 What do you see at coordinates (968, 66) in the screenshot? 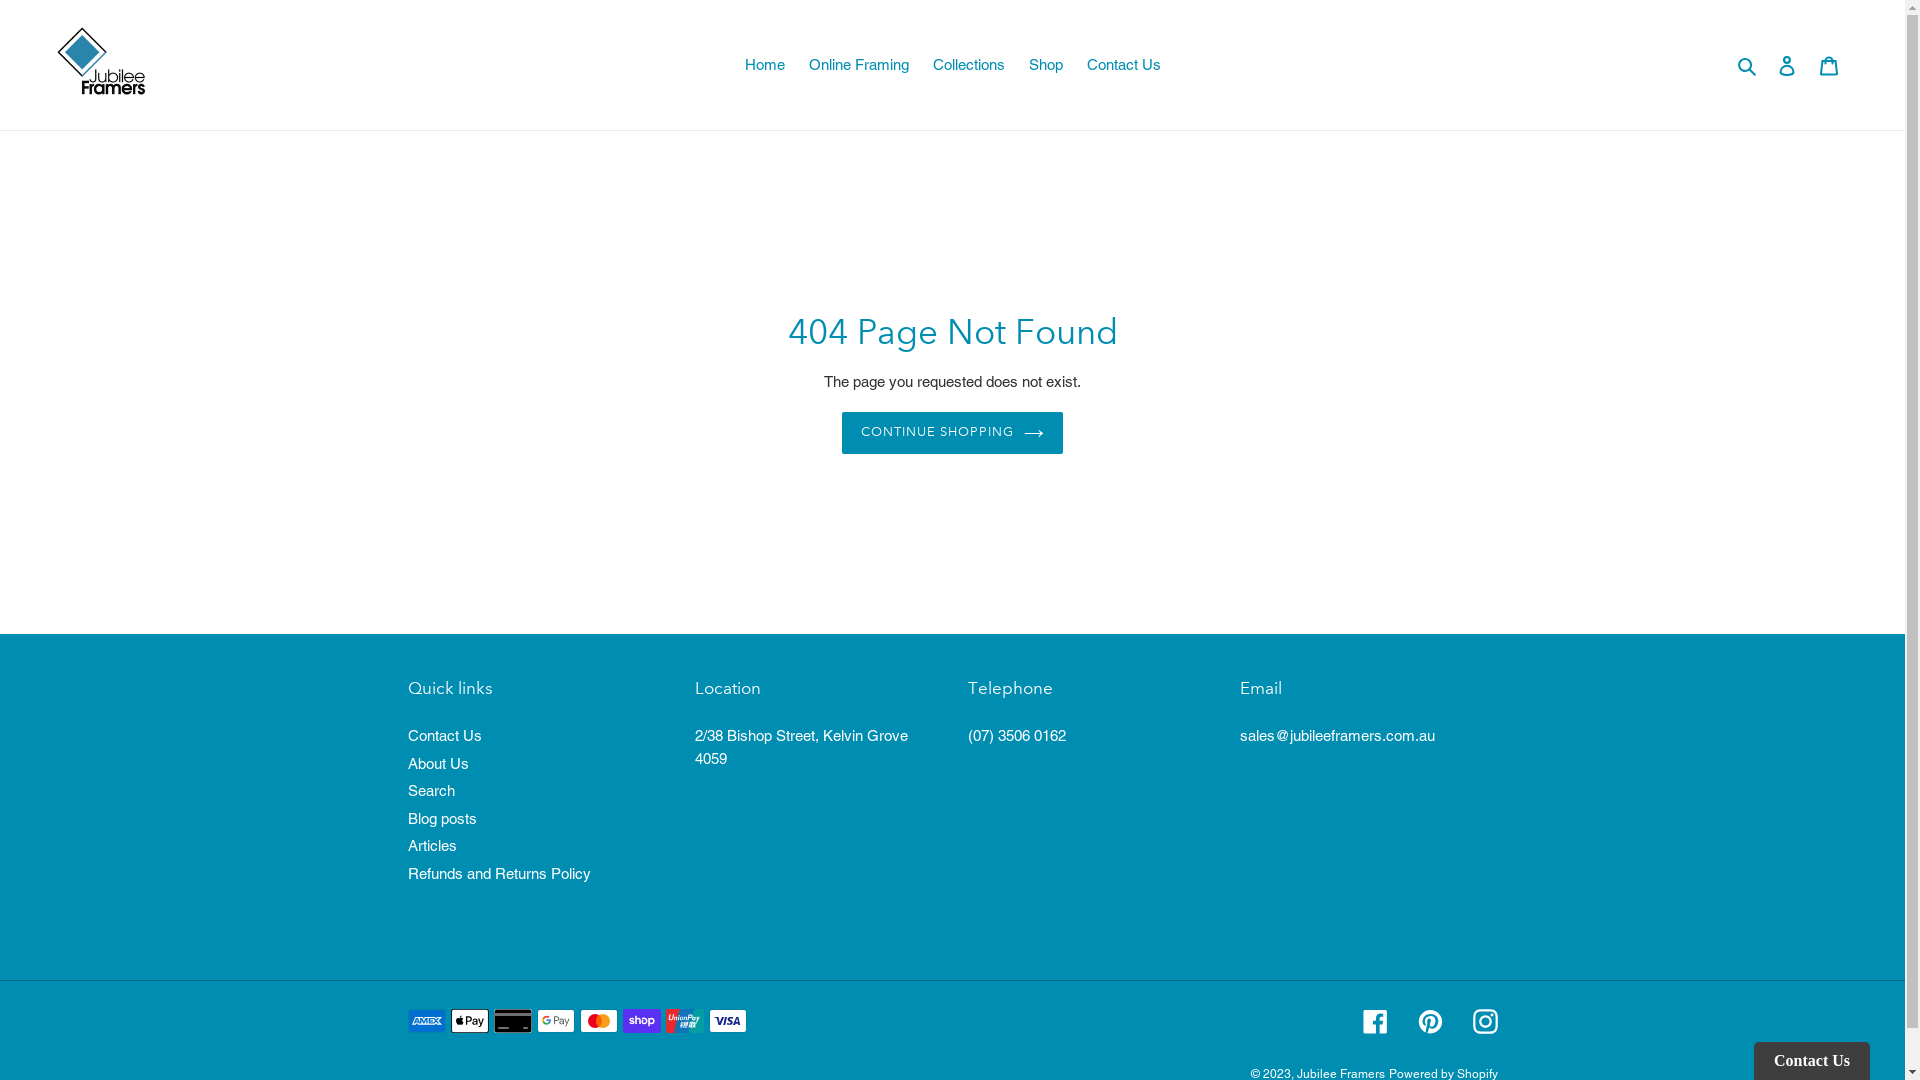
I see `Collections` at bounding box center [968, 66].